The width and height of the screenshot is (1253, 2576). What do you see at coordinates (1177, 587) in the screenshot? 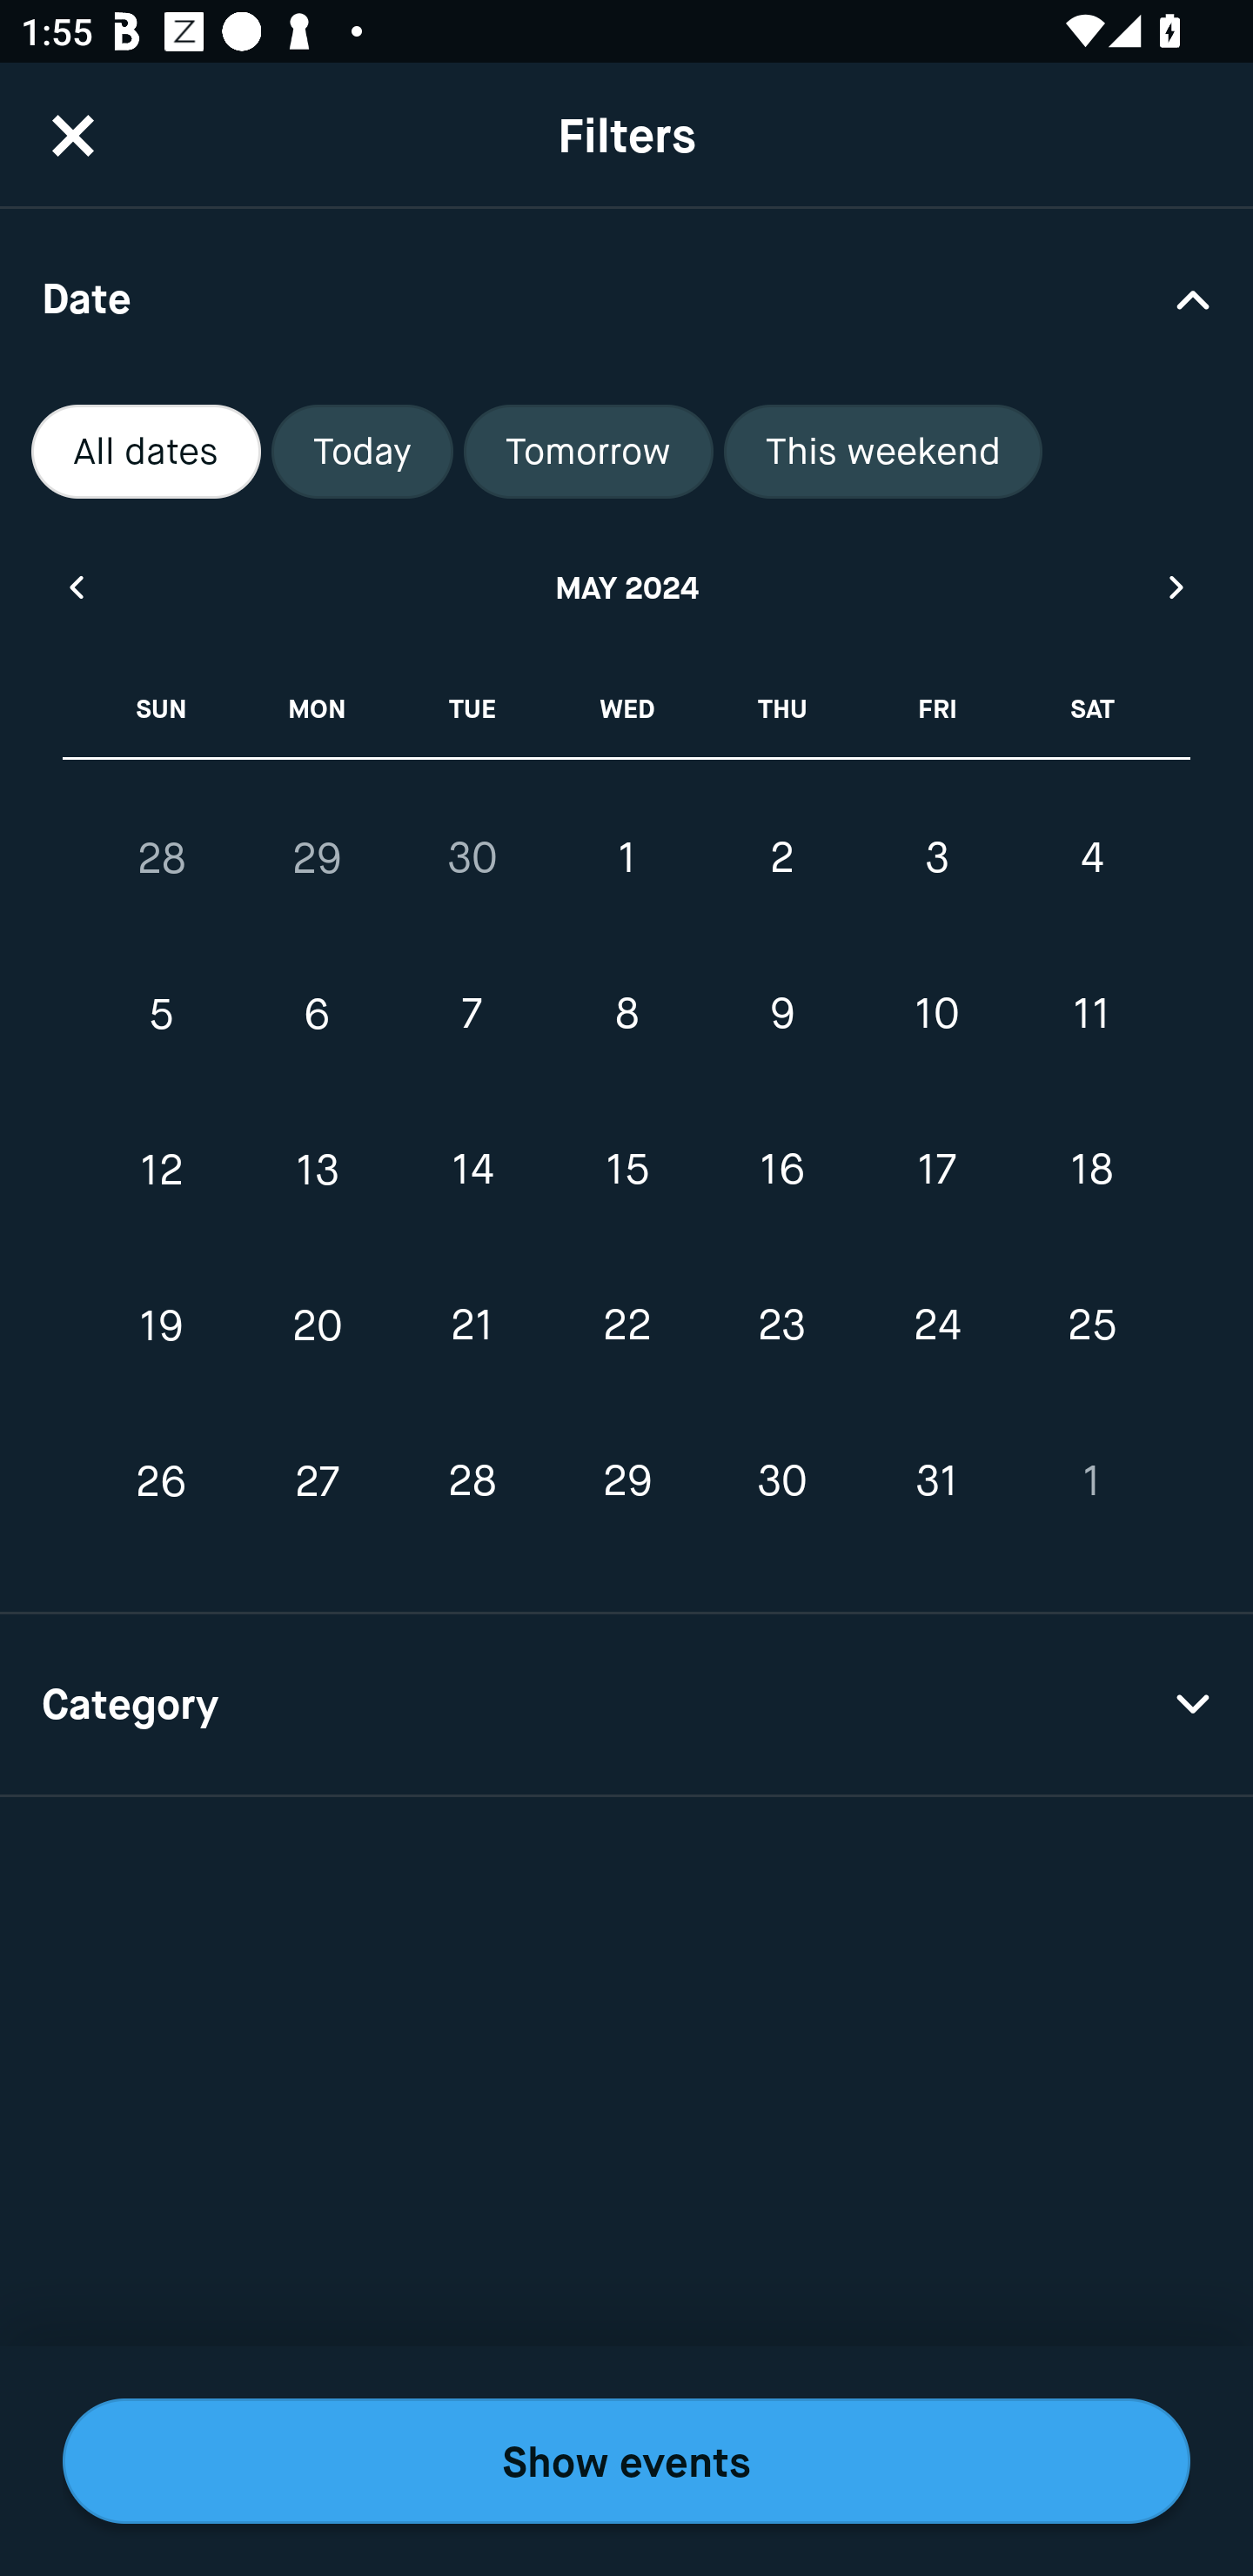
I see `Next` at bounding box center [1177, 587].